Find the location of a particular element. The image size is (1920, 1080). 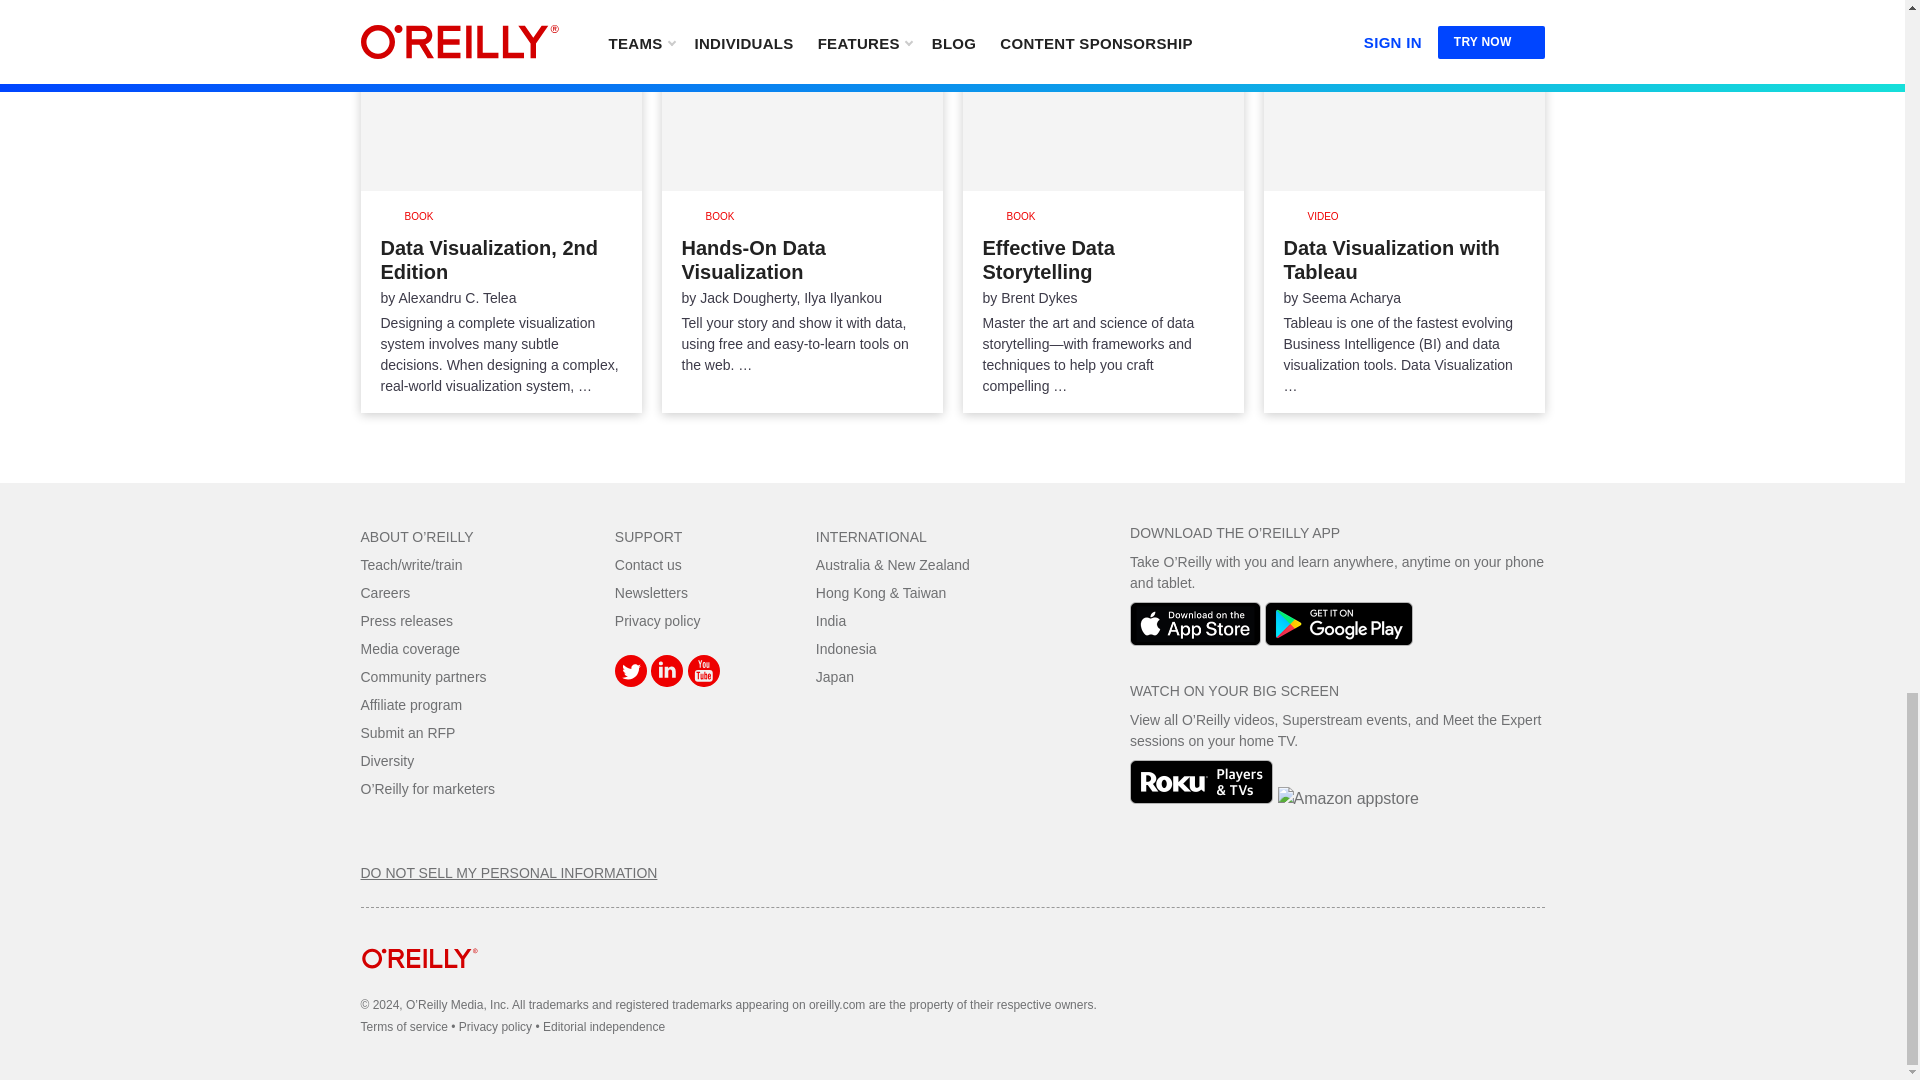

Press releases is located at coordinates (406, 620).